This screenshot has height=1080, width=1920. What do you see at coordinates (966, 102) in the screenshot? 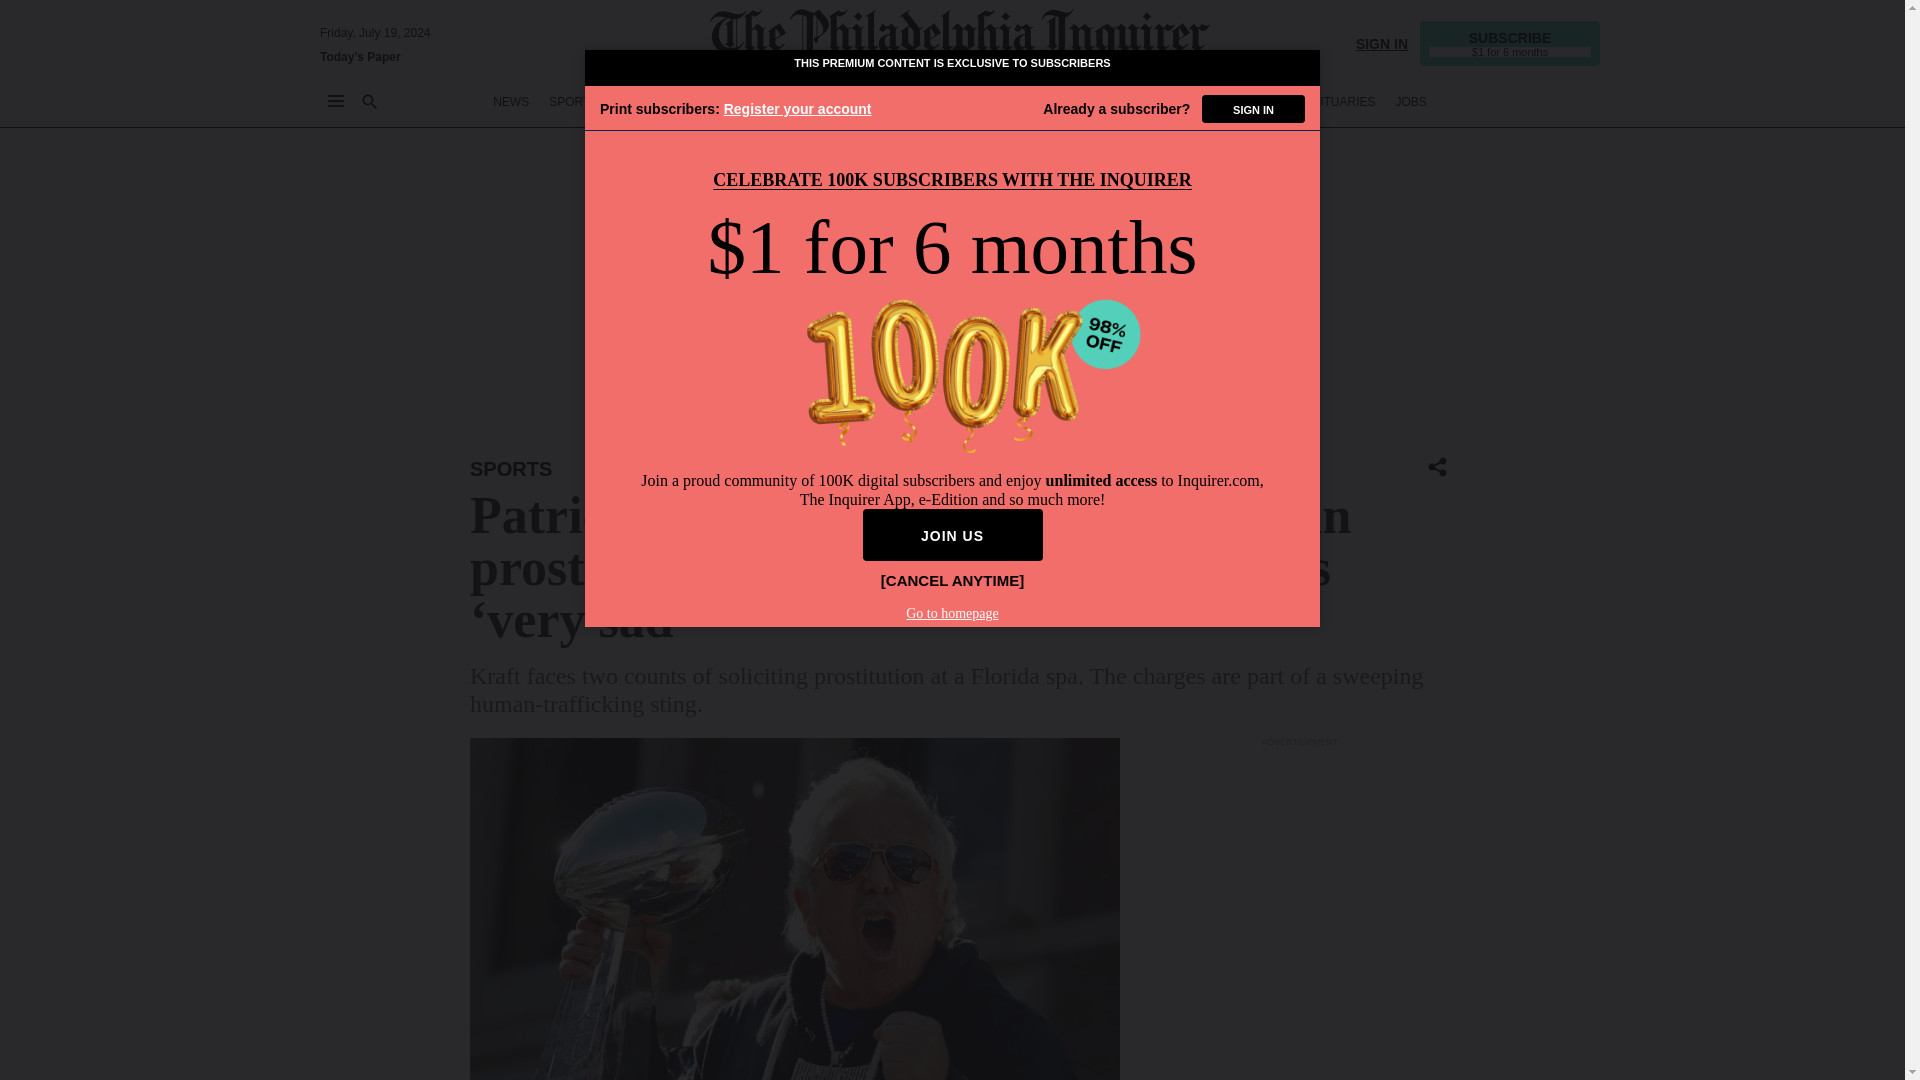
I see `ENTERTAINMENT` at bounding box center [966, 102].